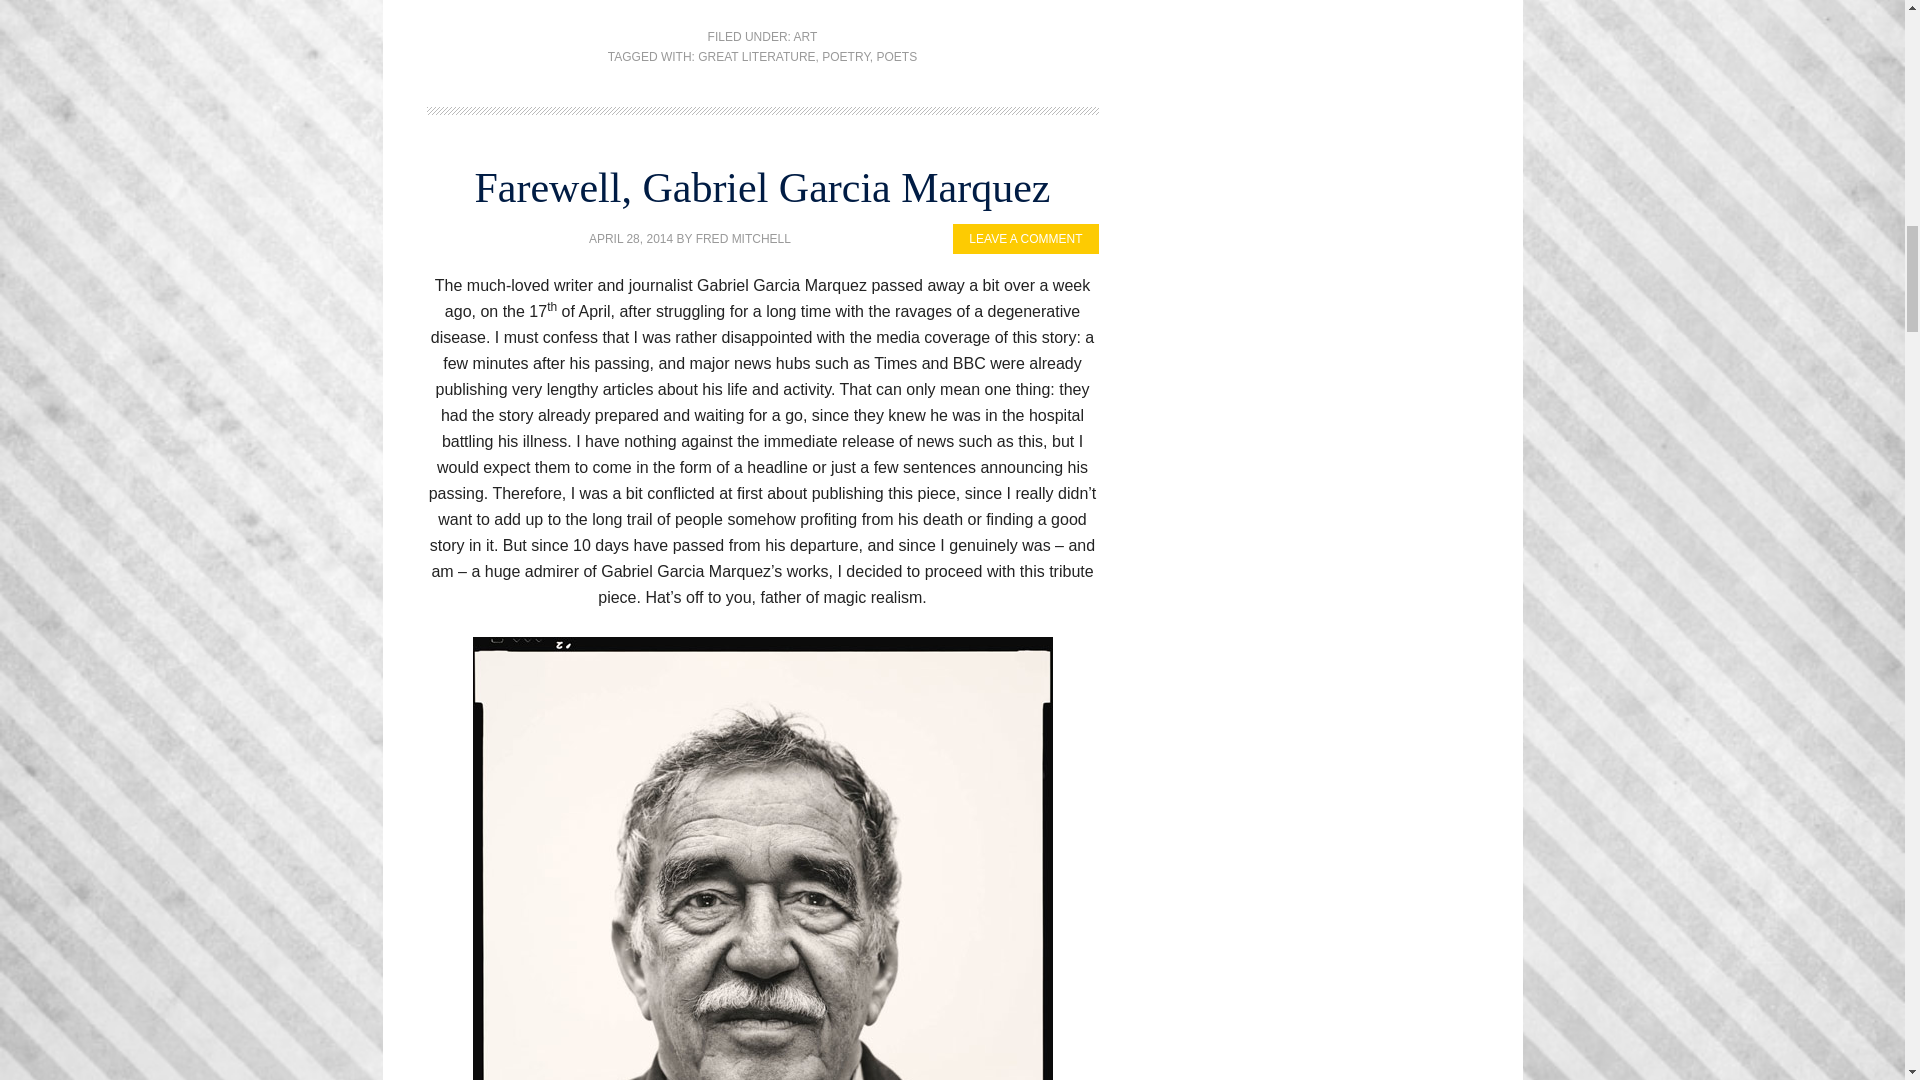 Image resolution: width=1920 pixels, height=1080 pixels. I want to click on Farewell, Gabriel Garcia Marquez, so click(762, 188).